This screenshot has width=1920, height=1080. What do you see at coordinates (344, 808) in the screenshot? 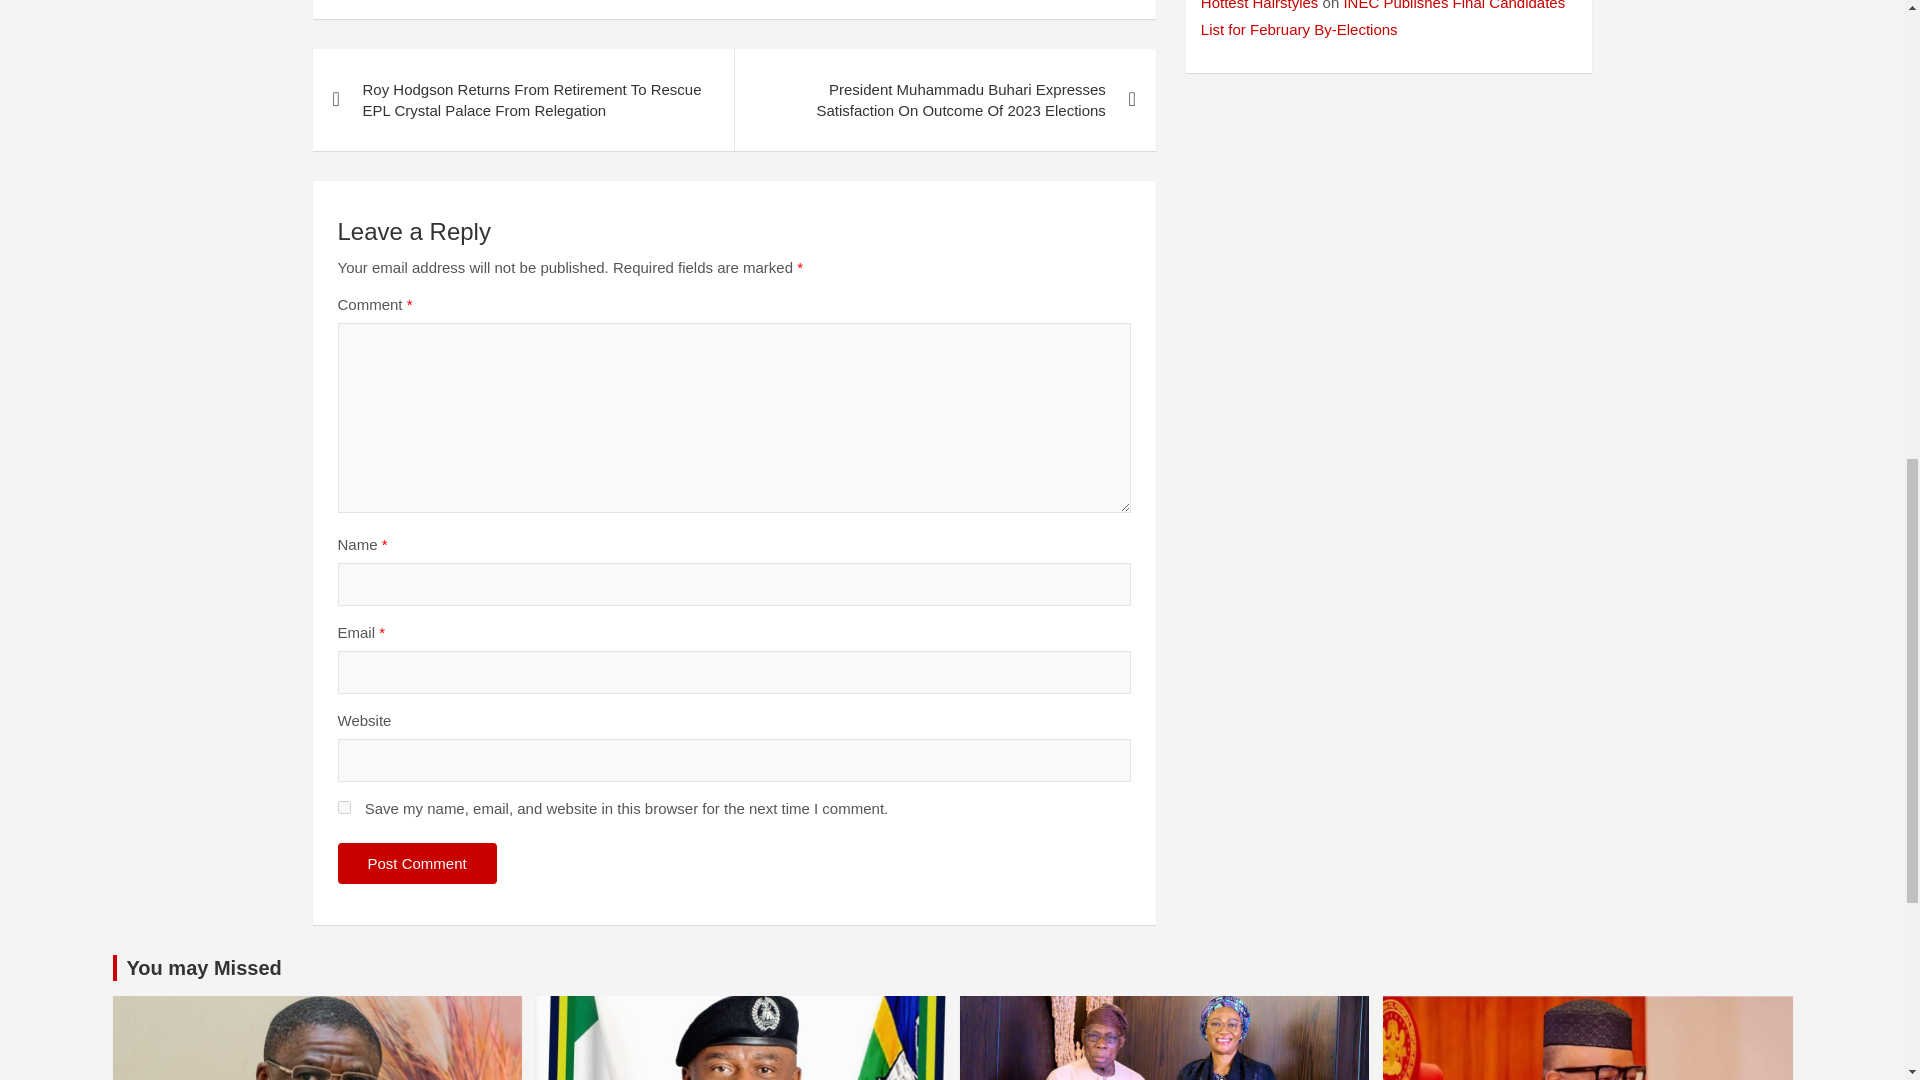
I see `yes` at bounding box center [344, 808].